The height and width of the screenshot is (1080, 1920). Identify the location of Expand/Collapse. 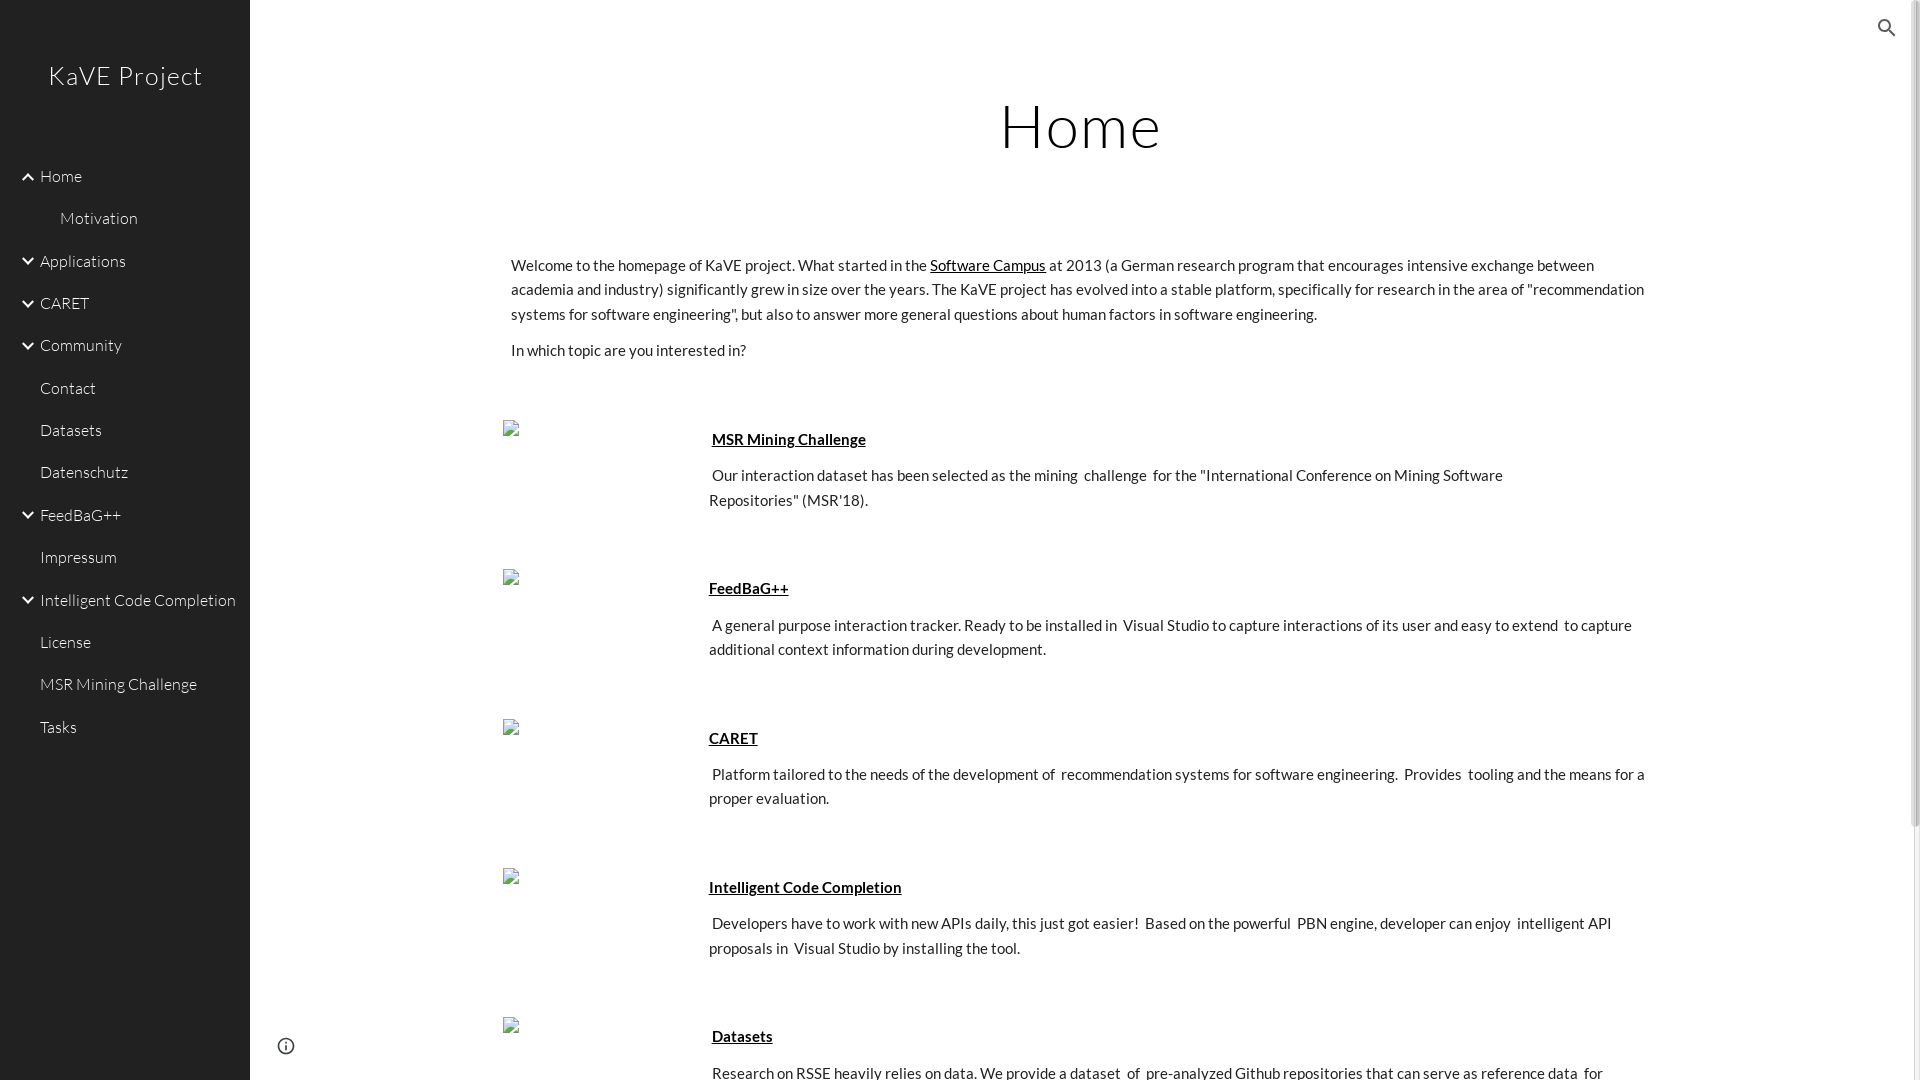
(22, 304).